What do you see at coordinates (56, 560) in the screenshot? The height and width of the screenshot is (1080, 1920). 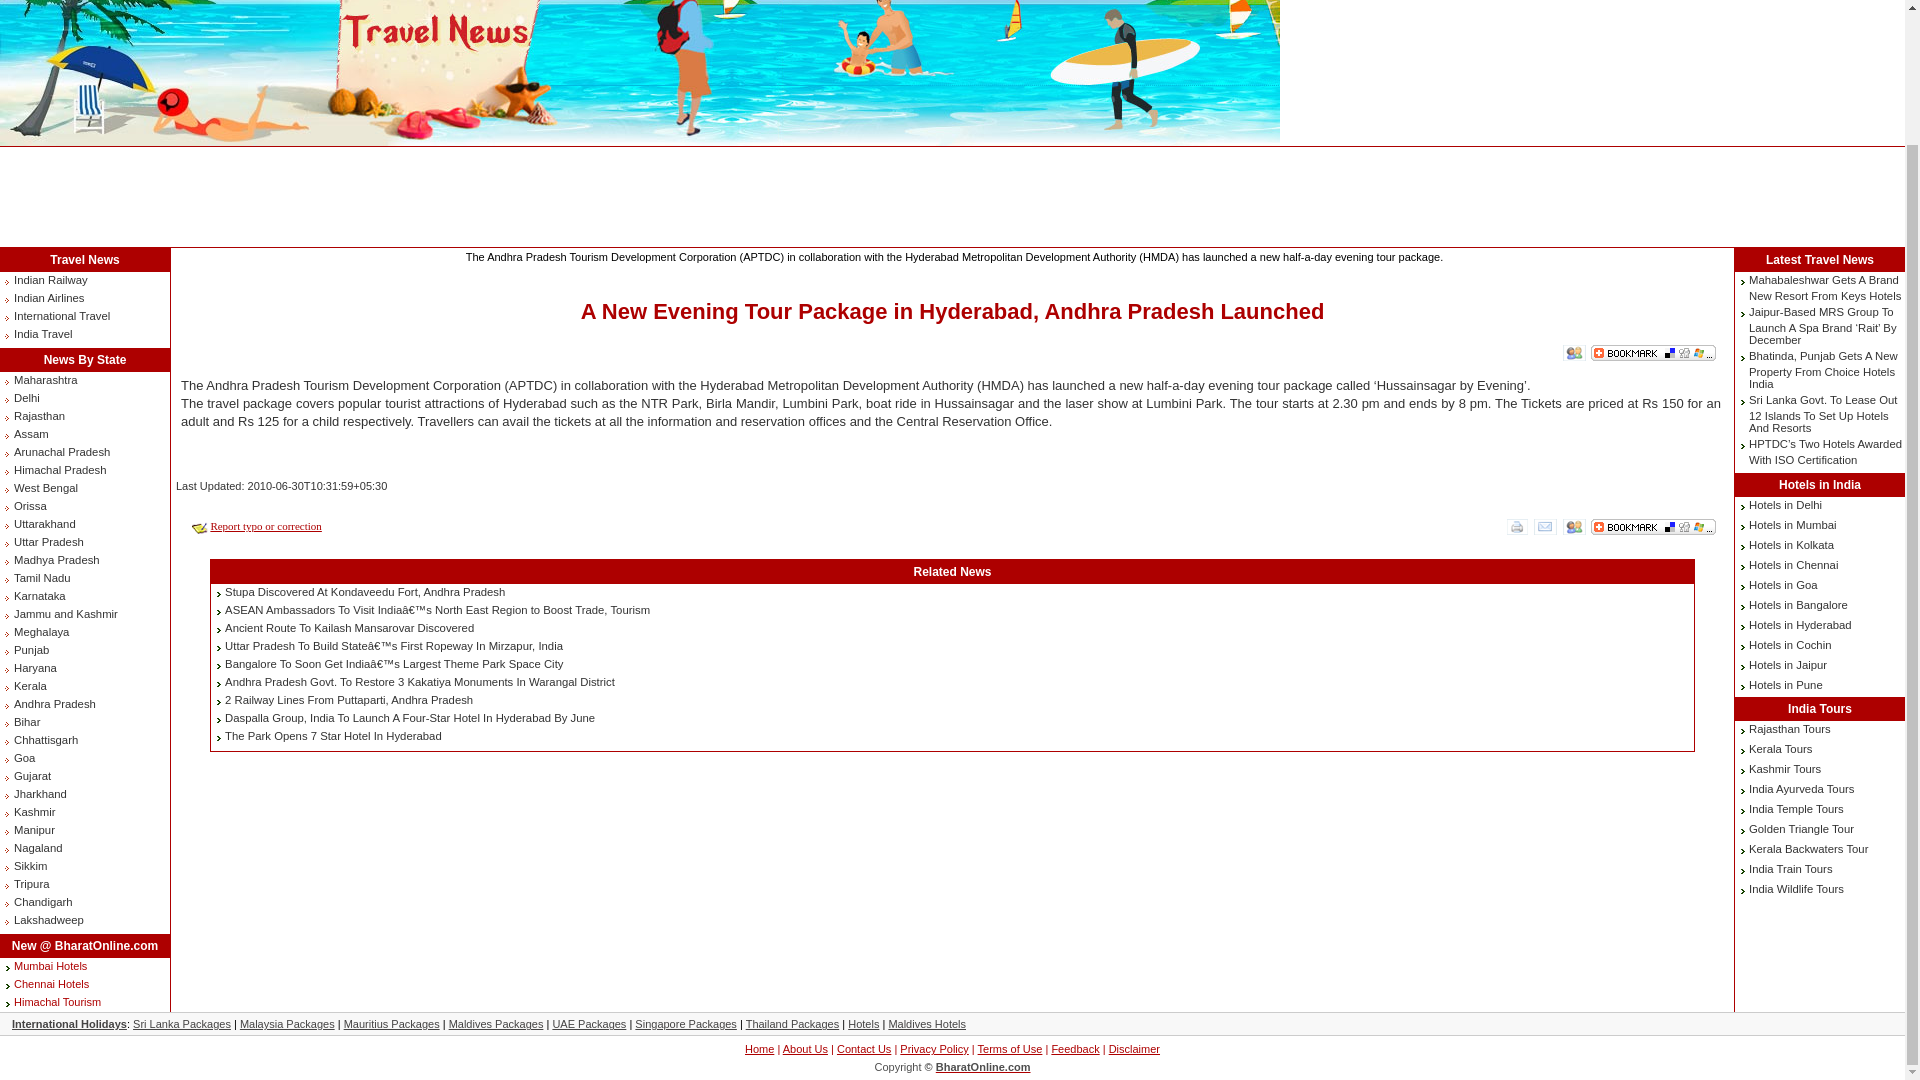 I see `Madhya Pradesh` at bounding box center [56, 560].